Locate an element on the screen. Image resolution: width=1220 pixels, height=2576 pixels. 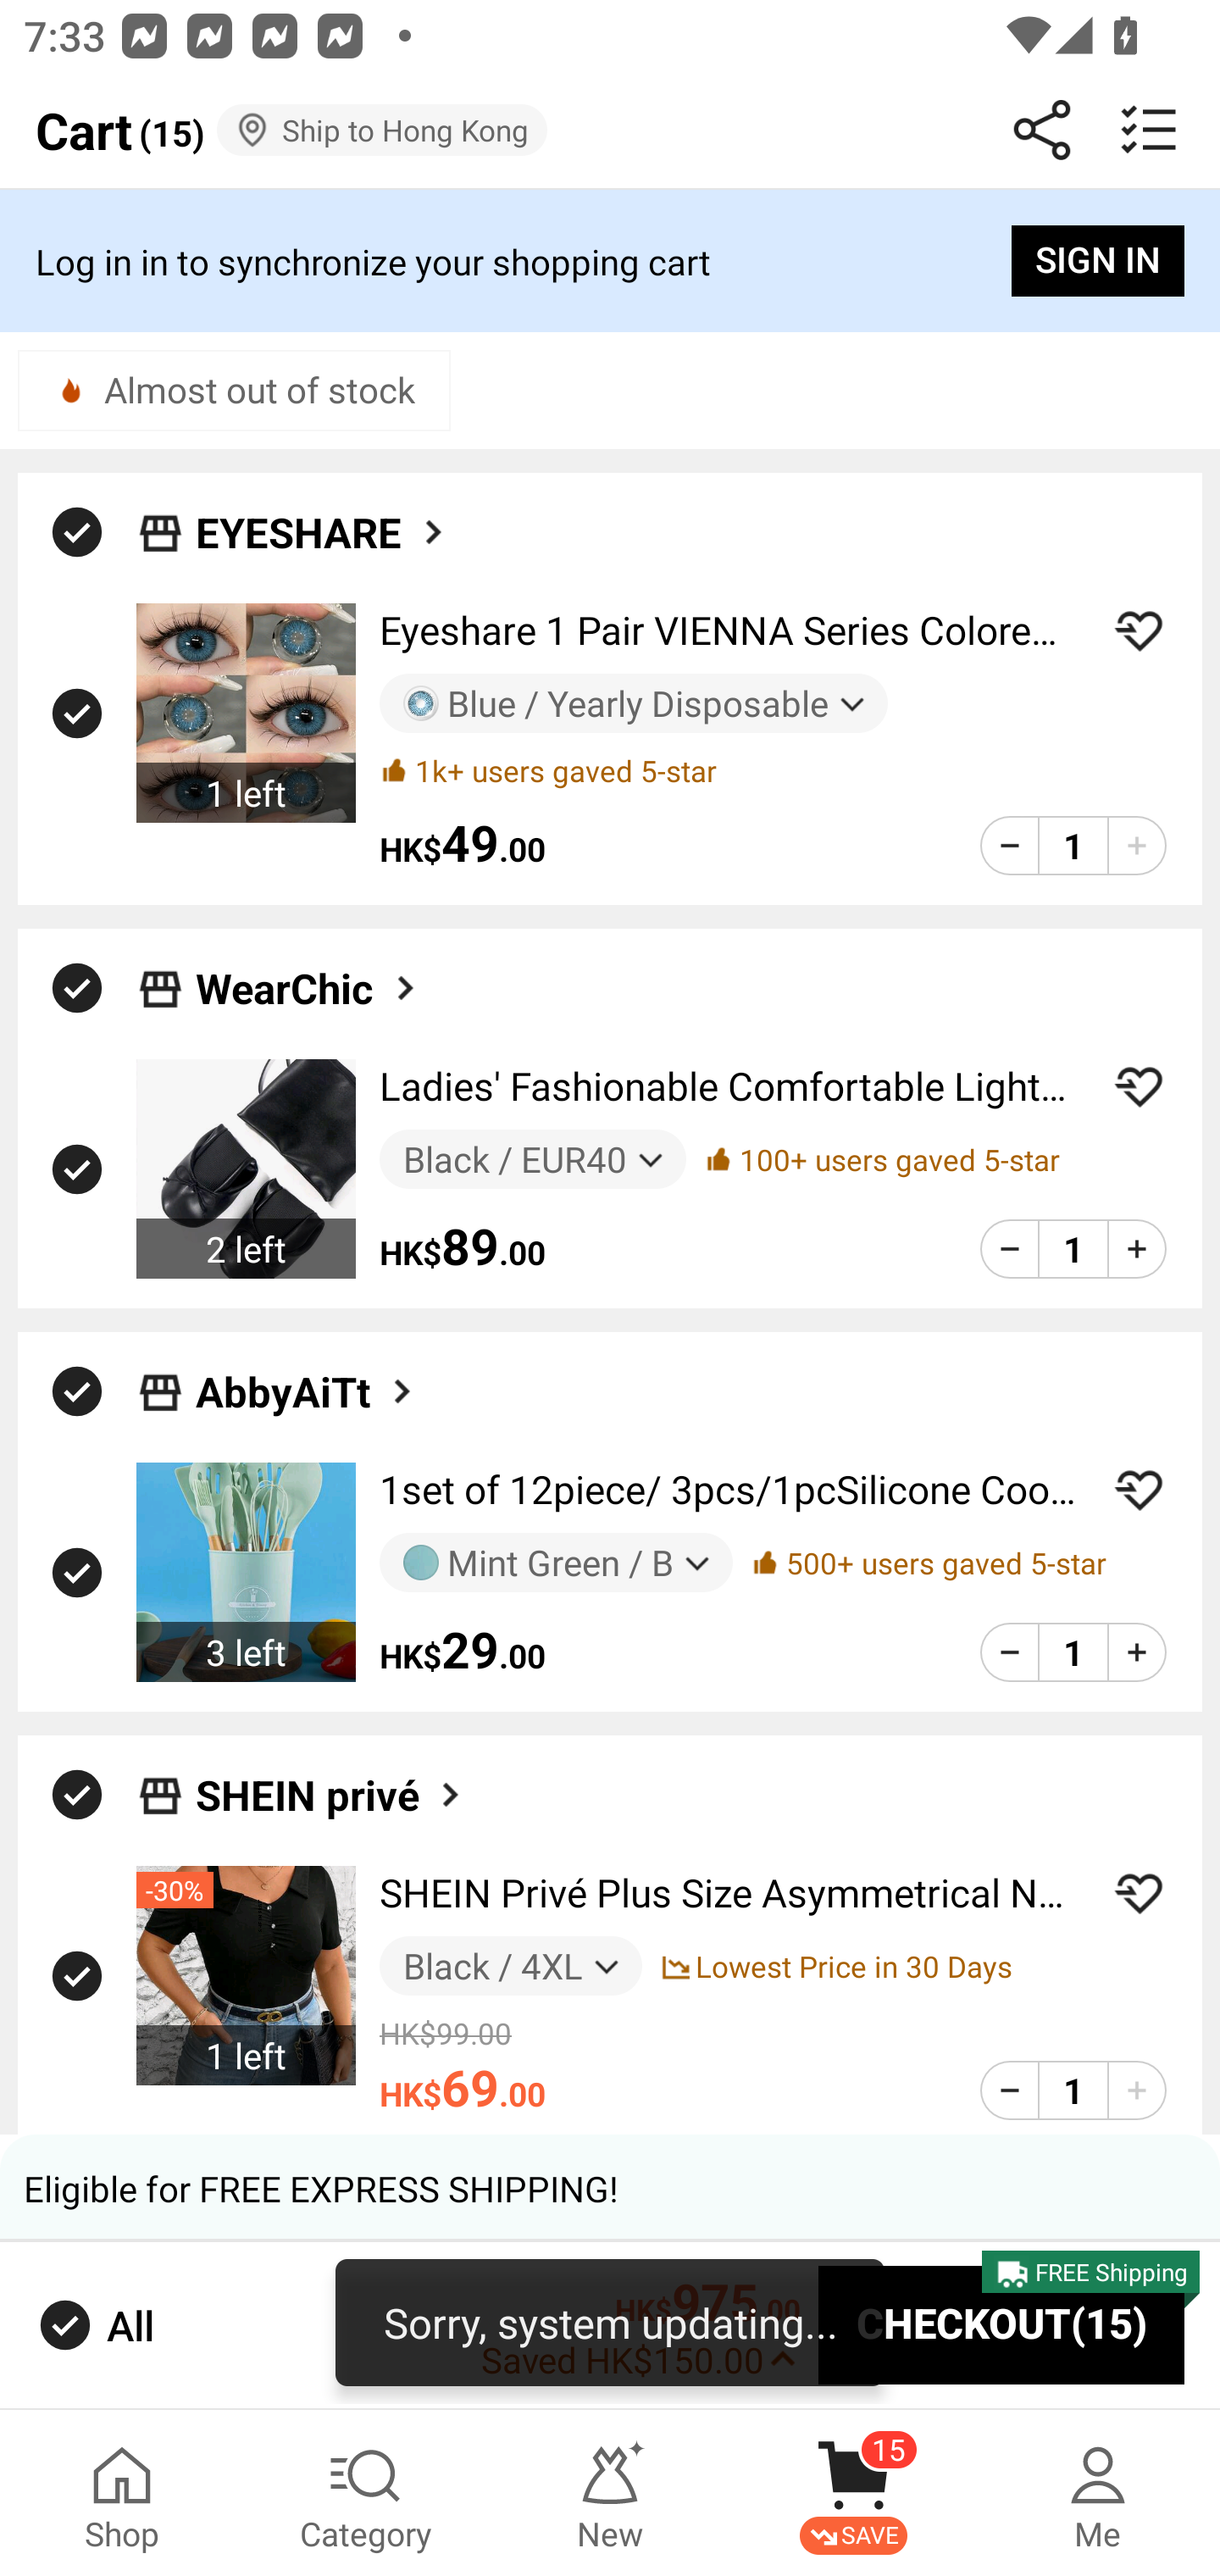
product quantity add 1 is located at coordinates (1137, 846).